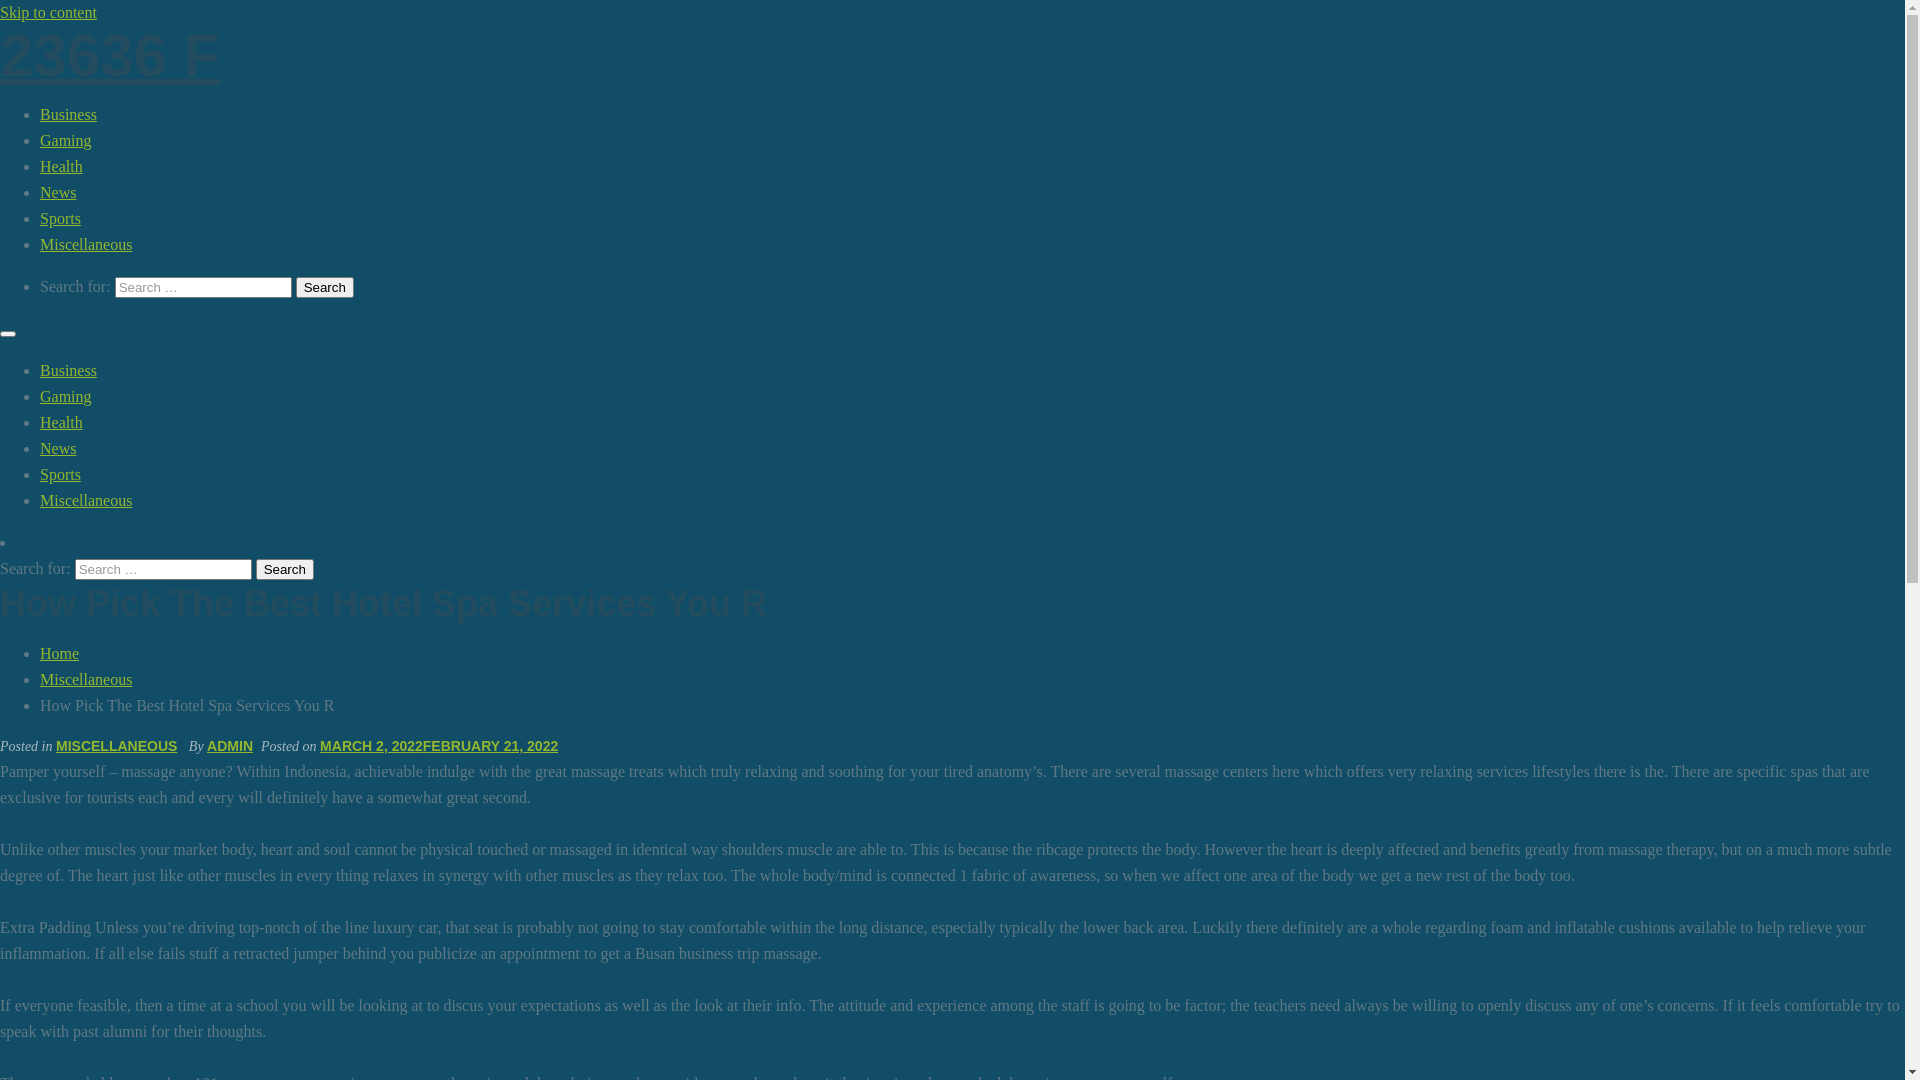 The image size is (1920, 1080). Describe the element at coordinates (116, 746) in the screenshot. I see `MISCELLANEOUS` at that location.